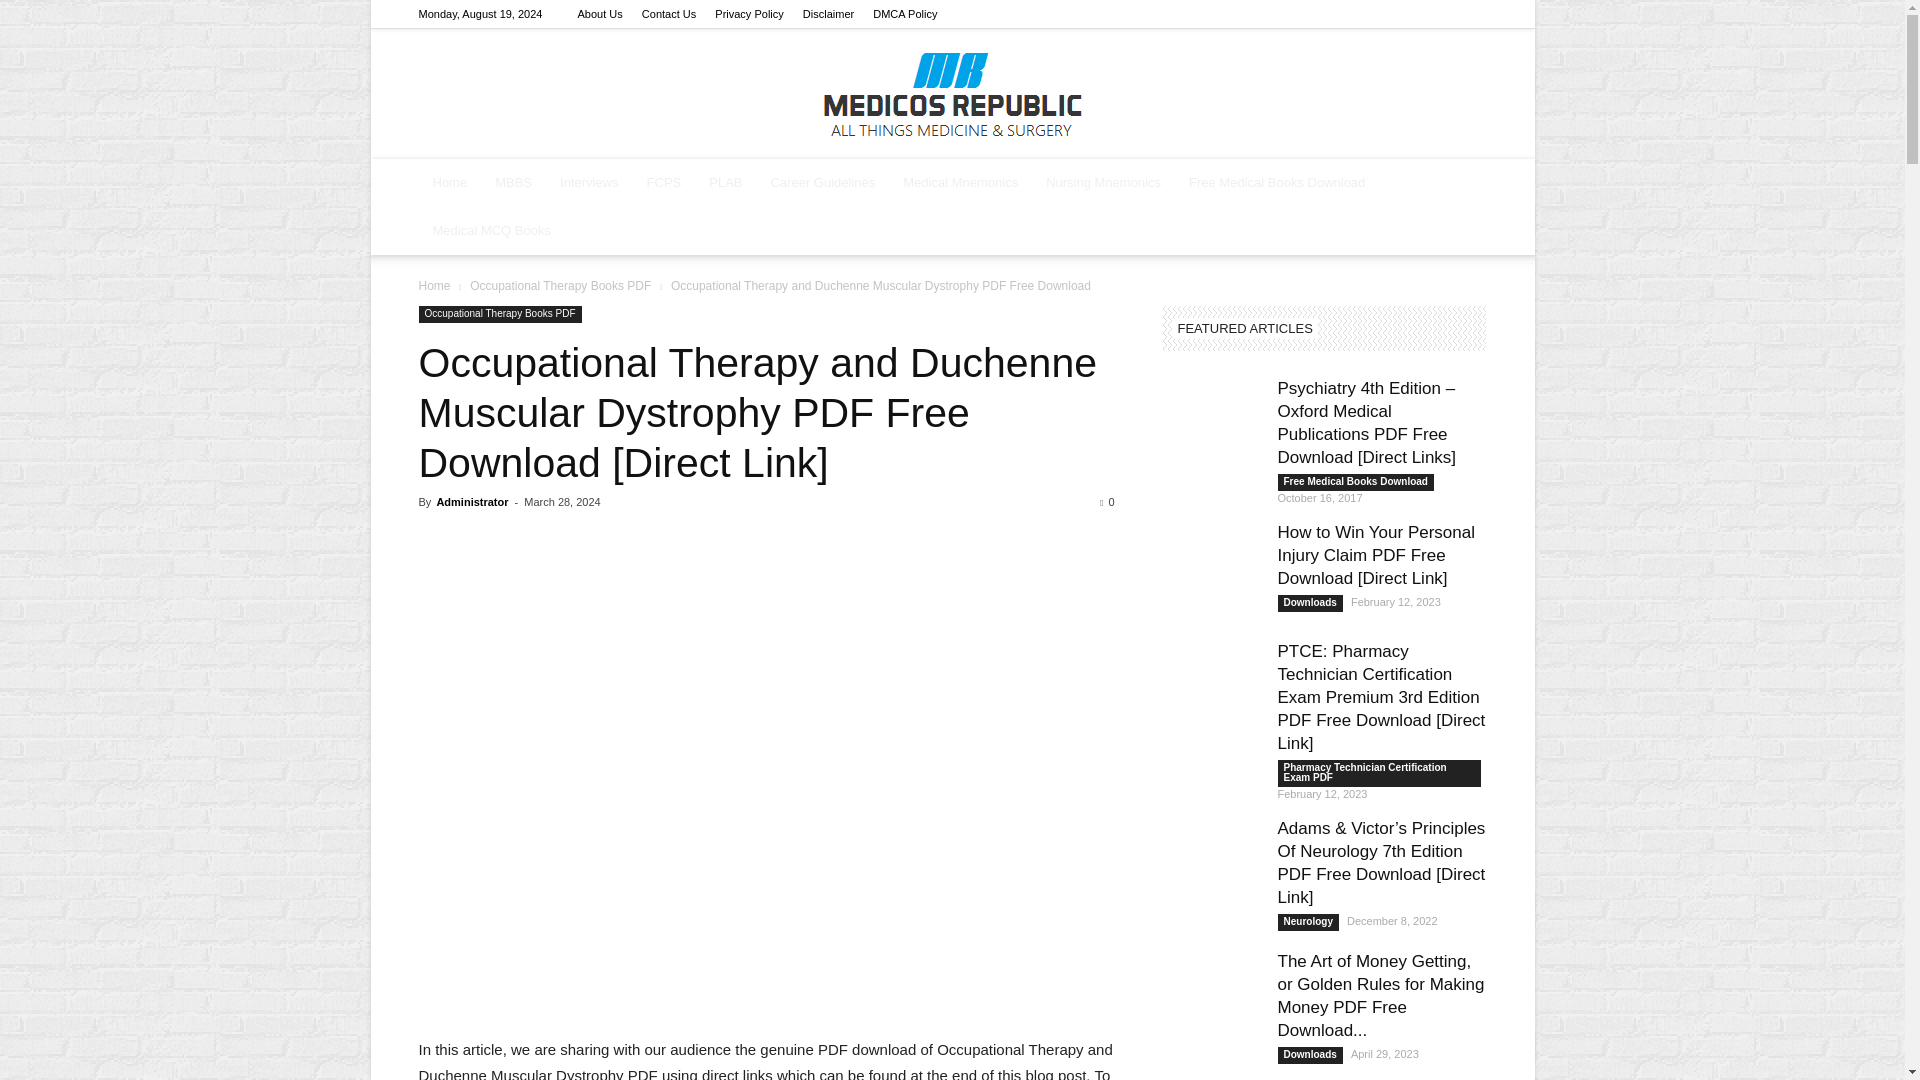 The height and width of the screenshot is (1080, 1920). I want to click on View all posts in Occupational Therapy Books PDF, so click(560, 285).